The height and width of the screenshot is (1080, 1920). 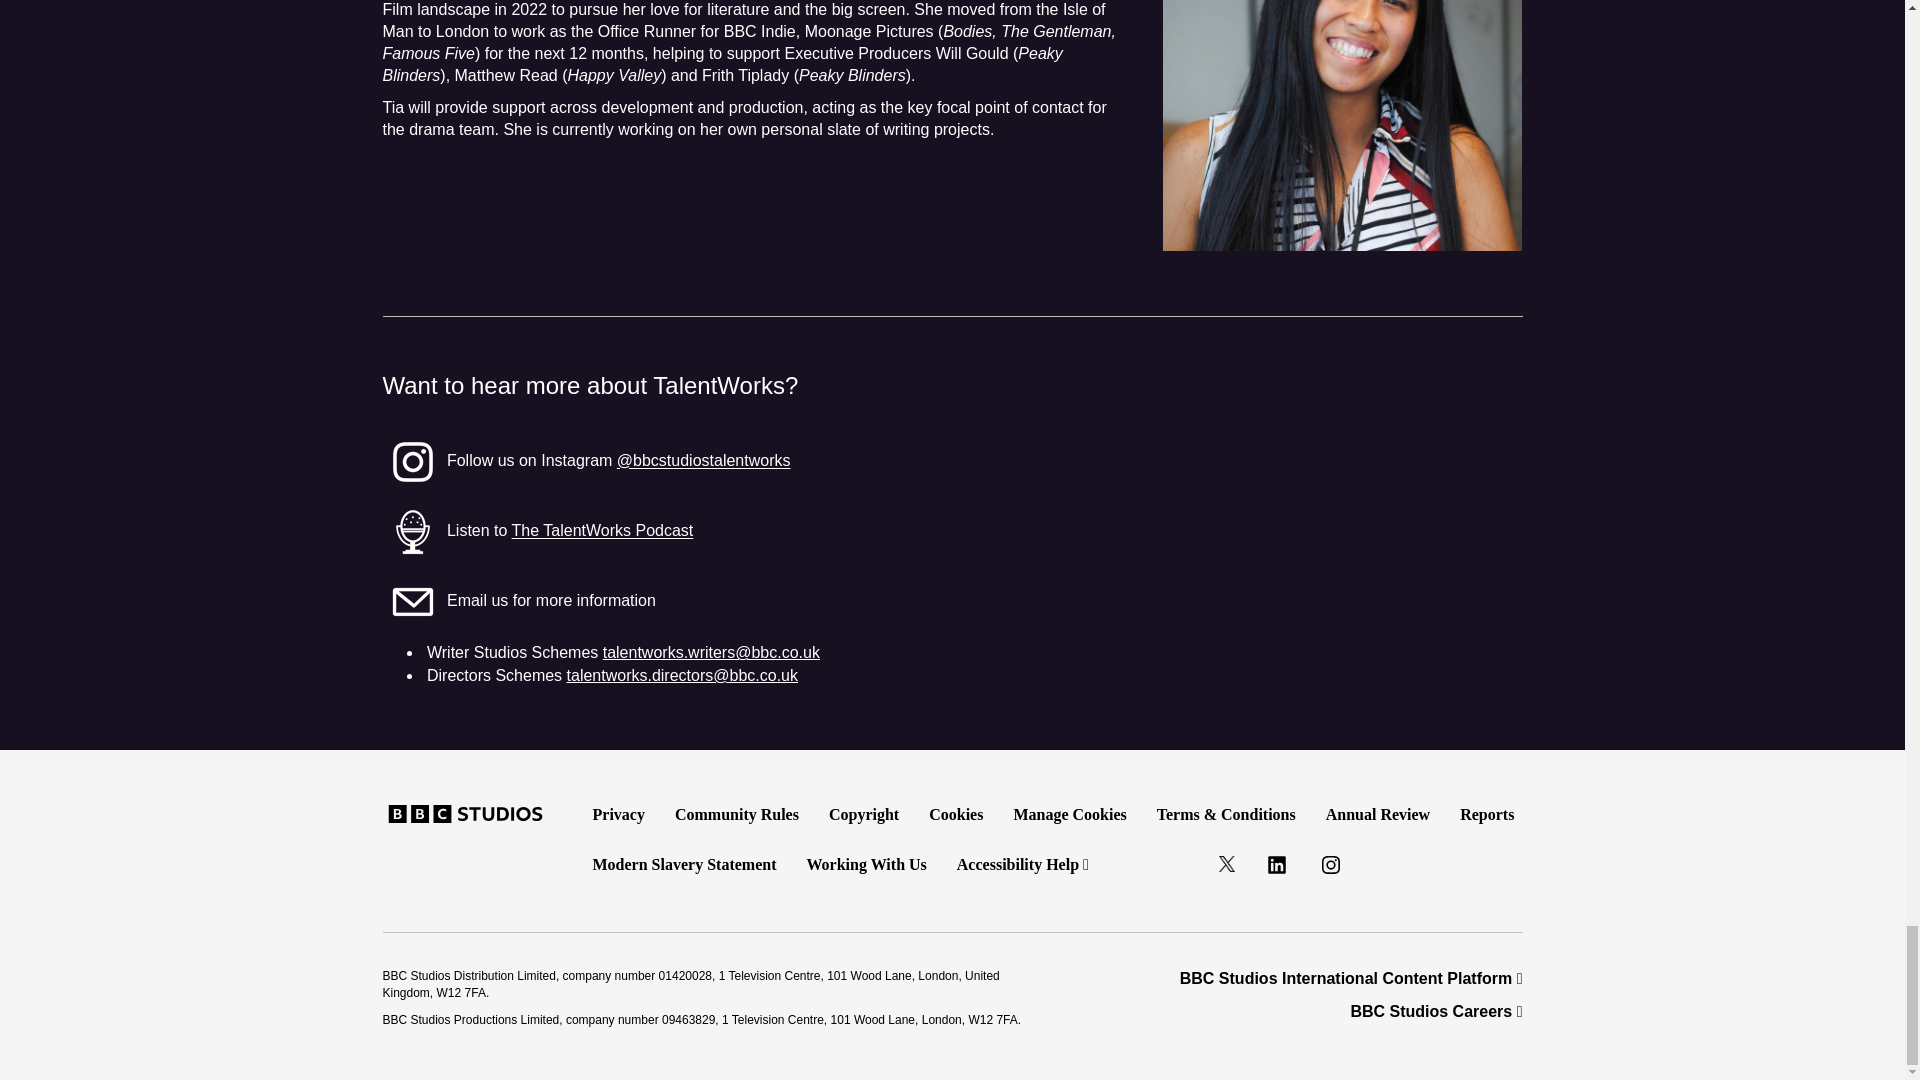 I want to click on LinkdIn, so click(x=1276, y=868).